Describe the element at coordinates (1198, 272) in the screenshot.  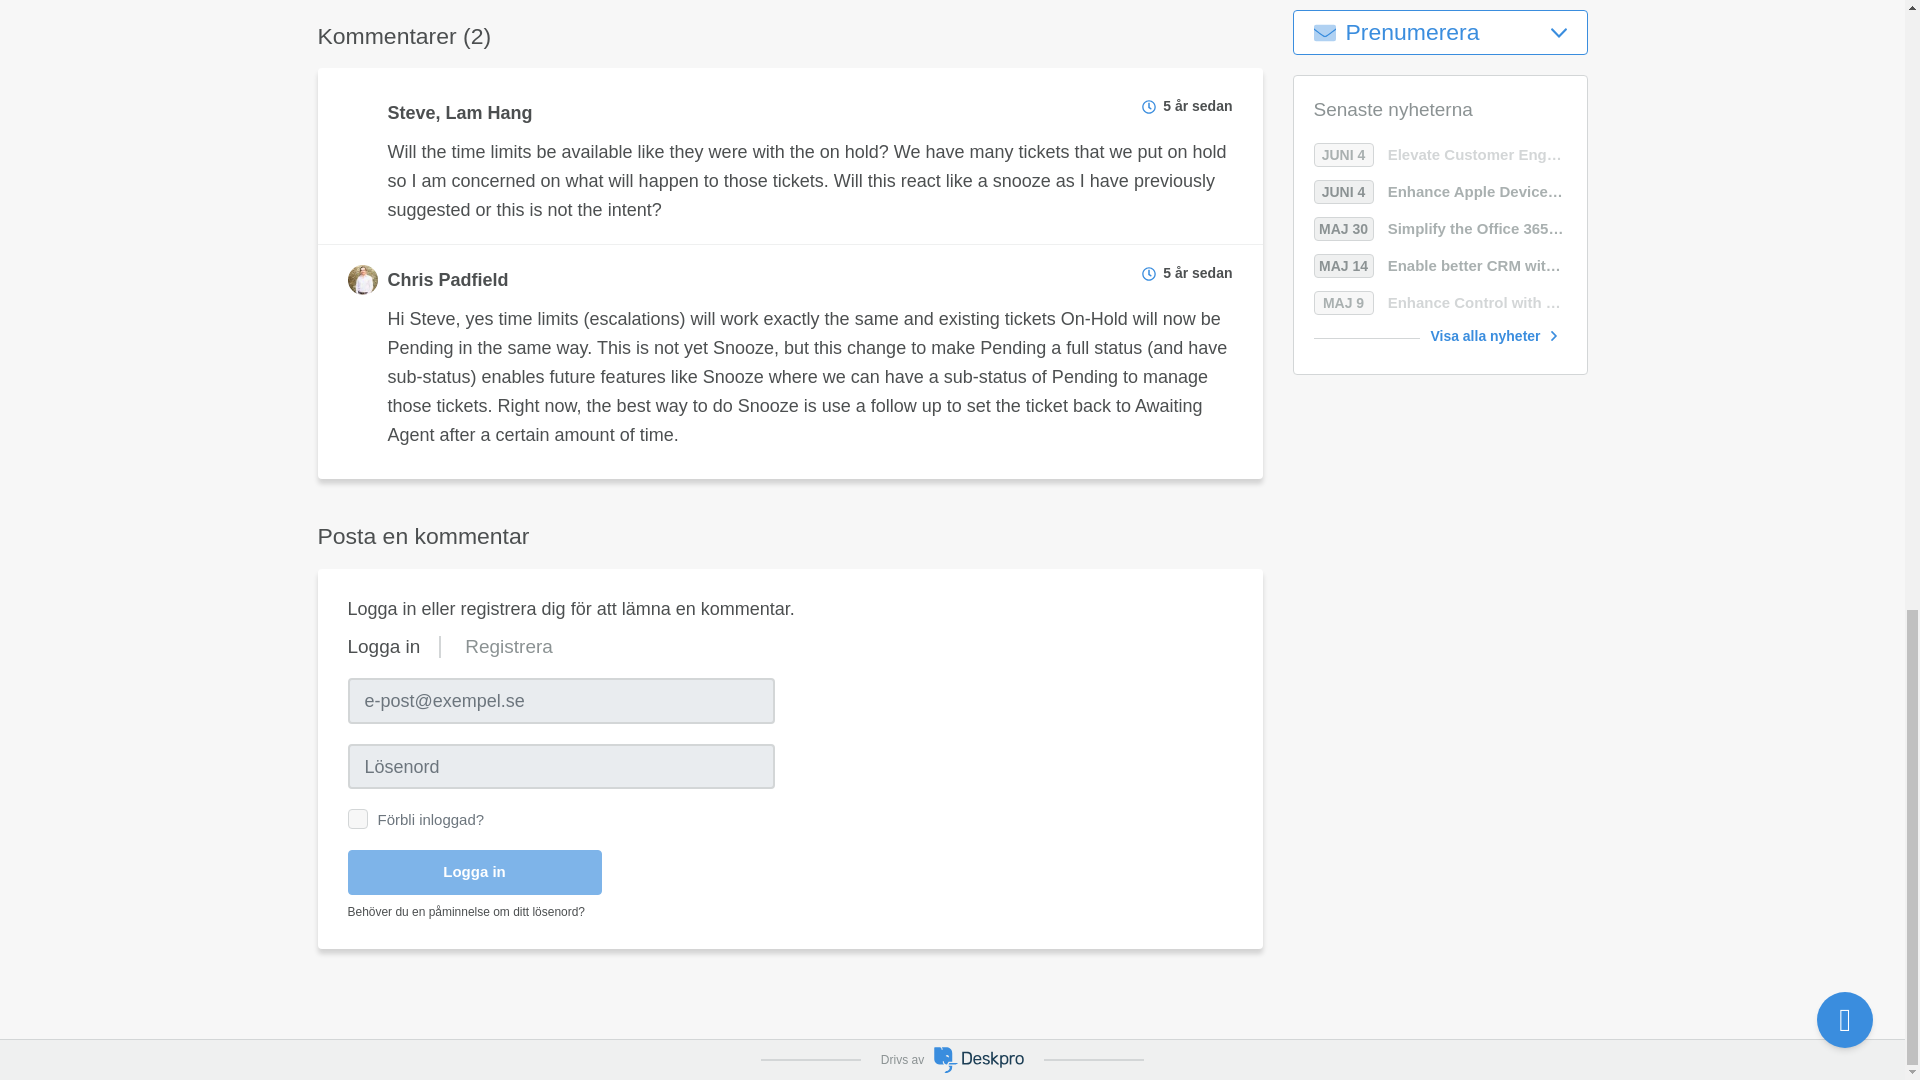
I see `Ons, 13th Mar 2019 10:31 am` at that location.